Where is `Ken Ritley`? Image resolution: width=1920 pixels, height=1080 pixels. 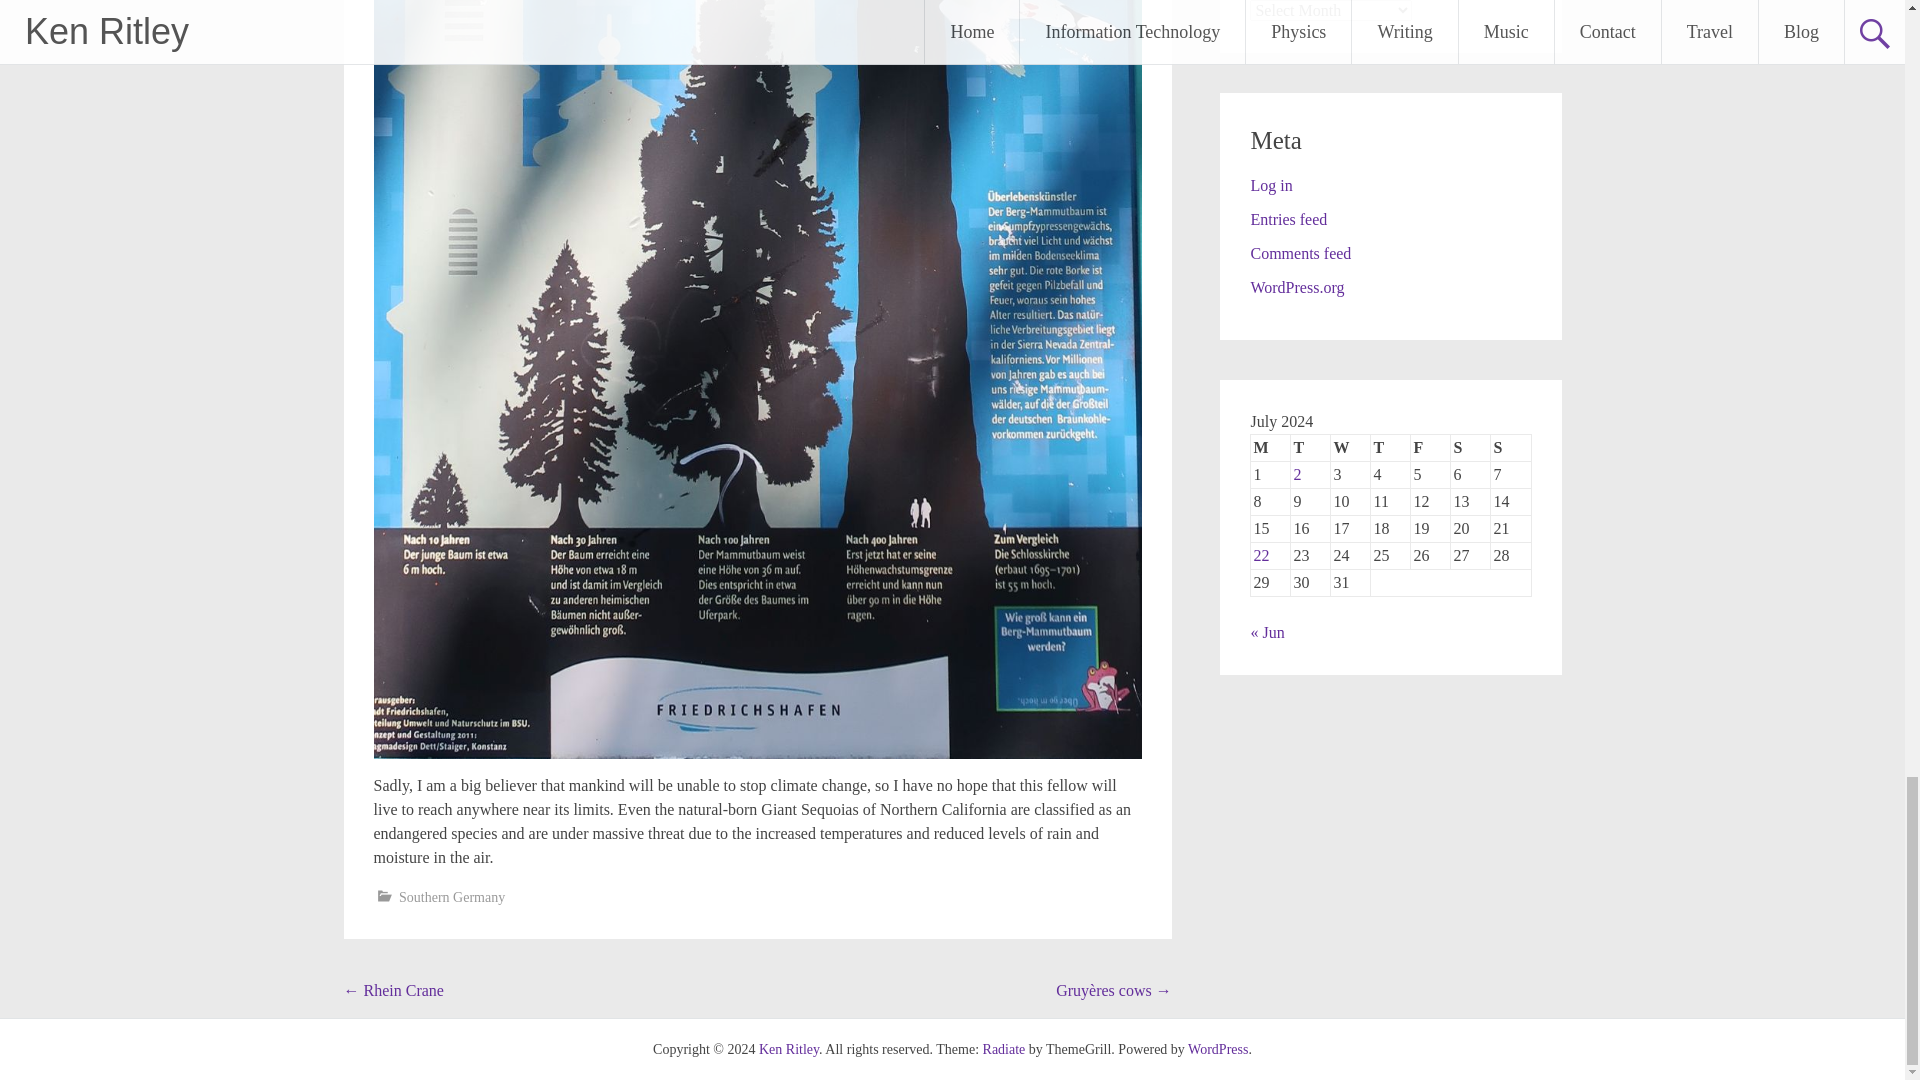
Ken Ritley is located at coordinates (788, 1050).